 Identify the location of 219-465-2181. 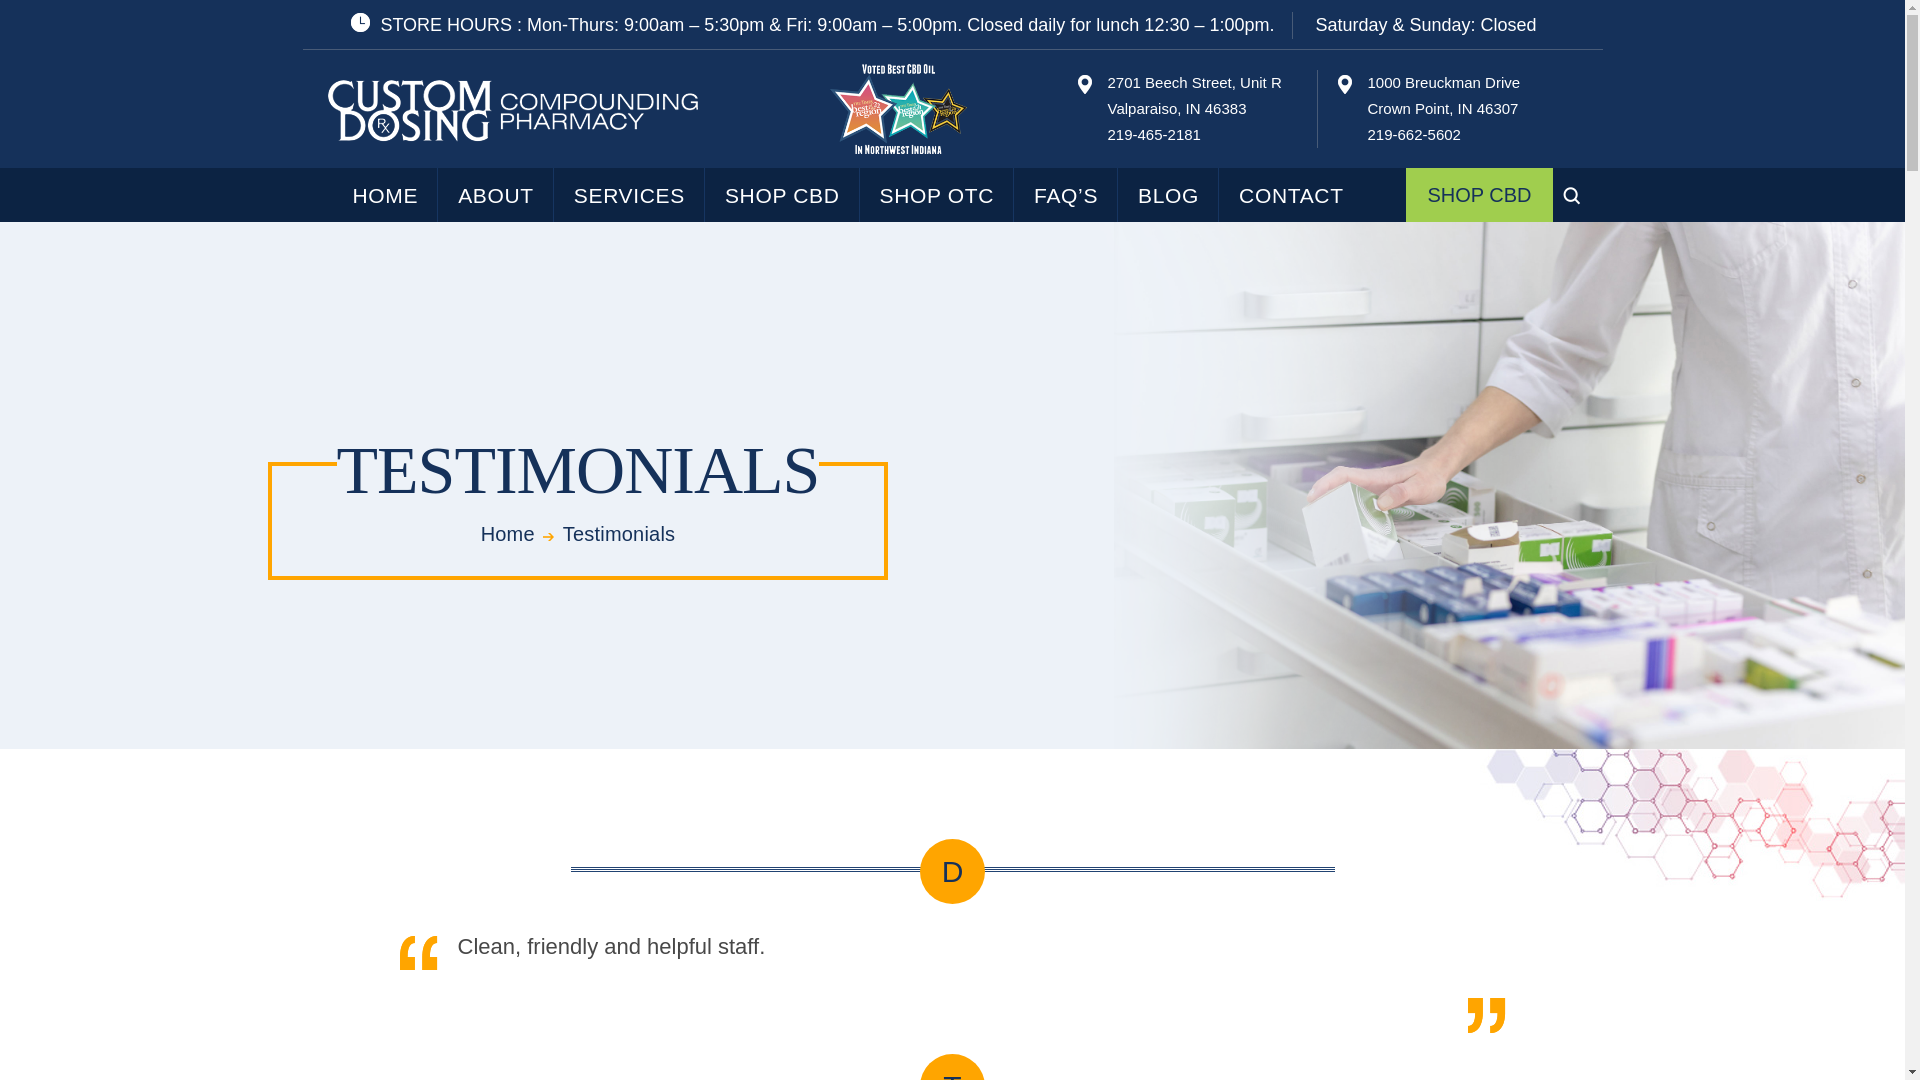
(1154, 134).